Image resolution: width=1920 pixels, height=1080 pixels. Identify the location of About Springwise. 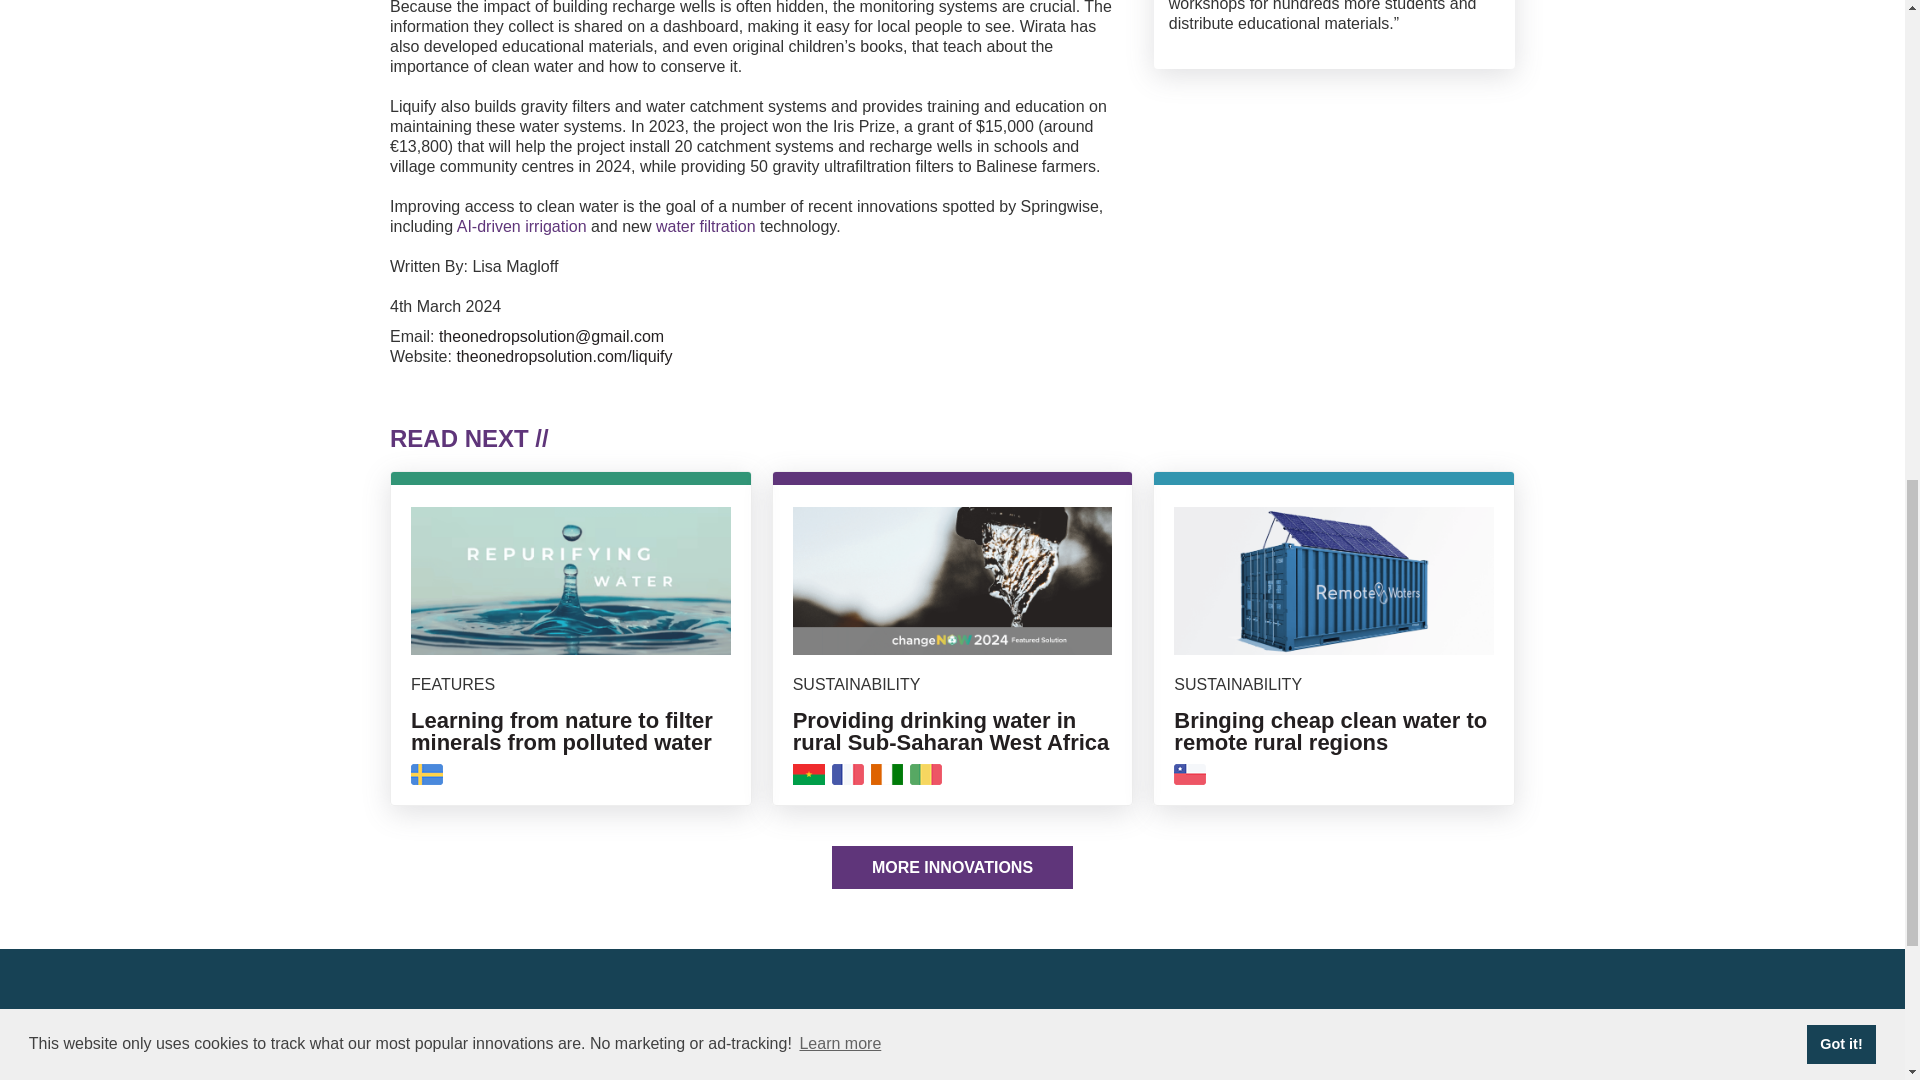
(1130, 1020).